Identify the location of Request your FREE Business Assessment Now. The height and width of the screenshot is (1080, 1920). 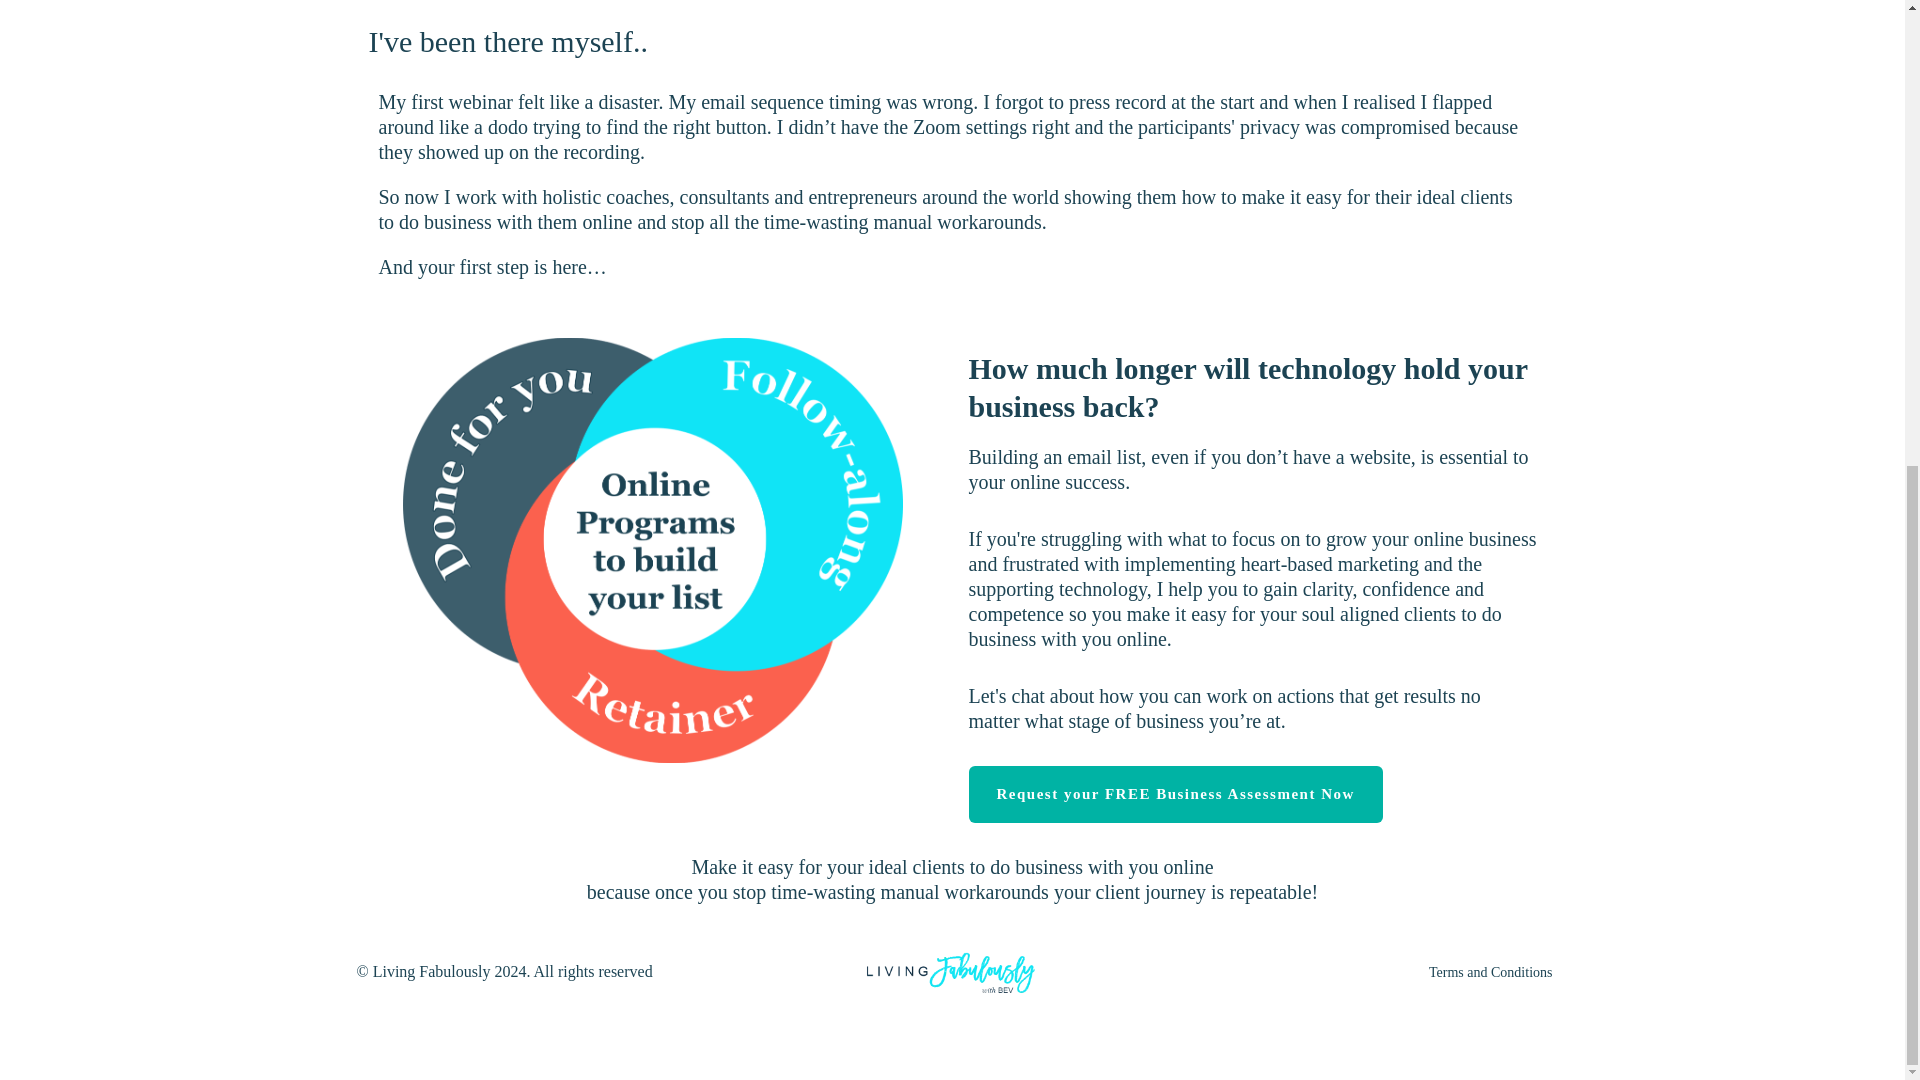
(1174, 794).